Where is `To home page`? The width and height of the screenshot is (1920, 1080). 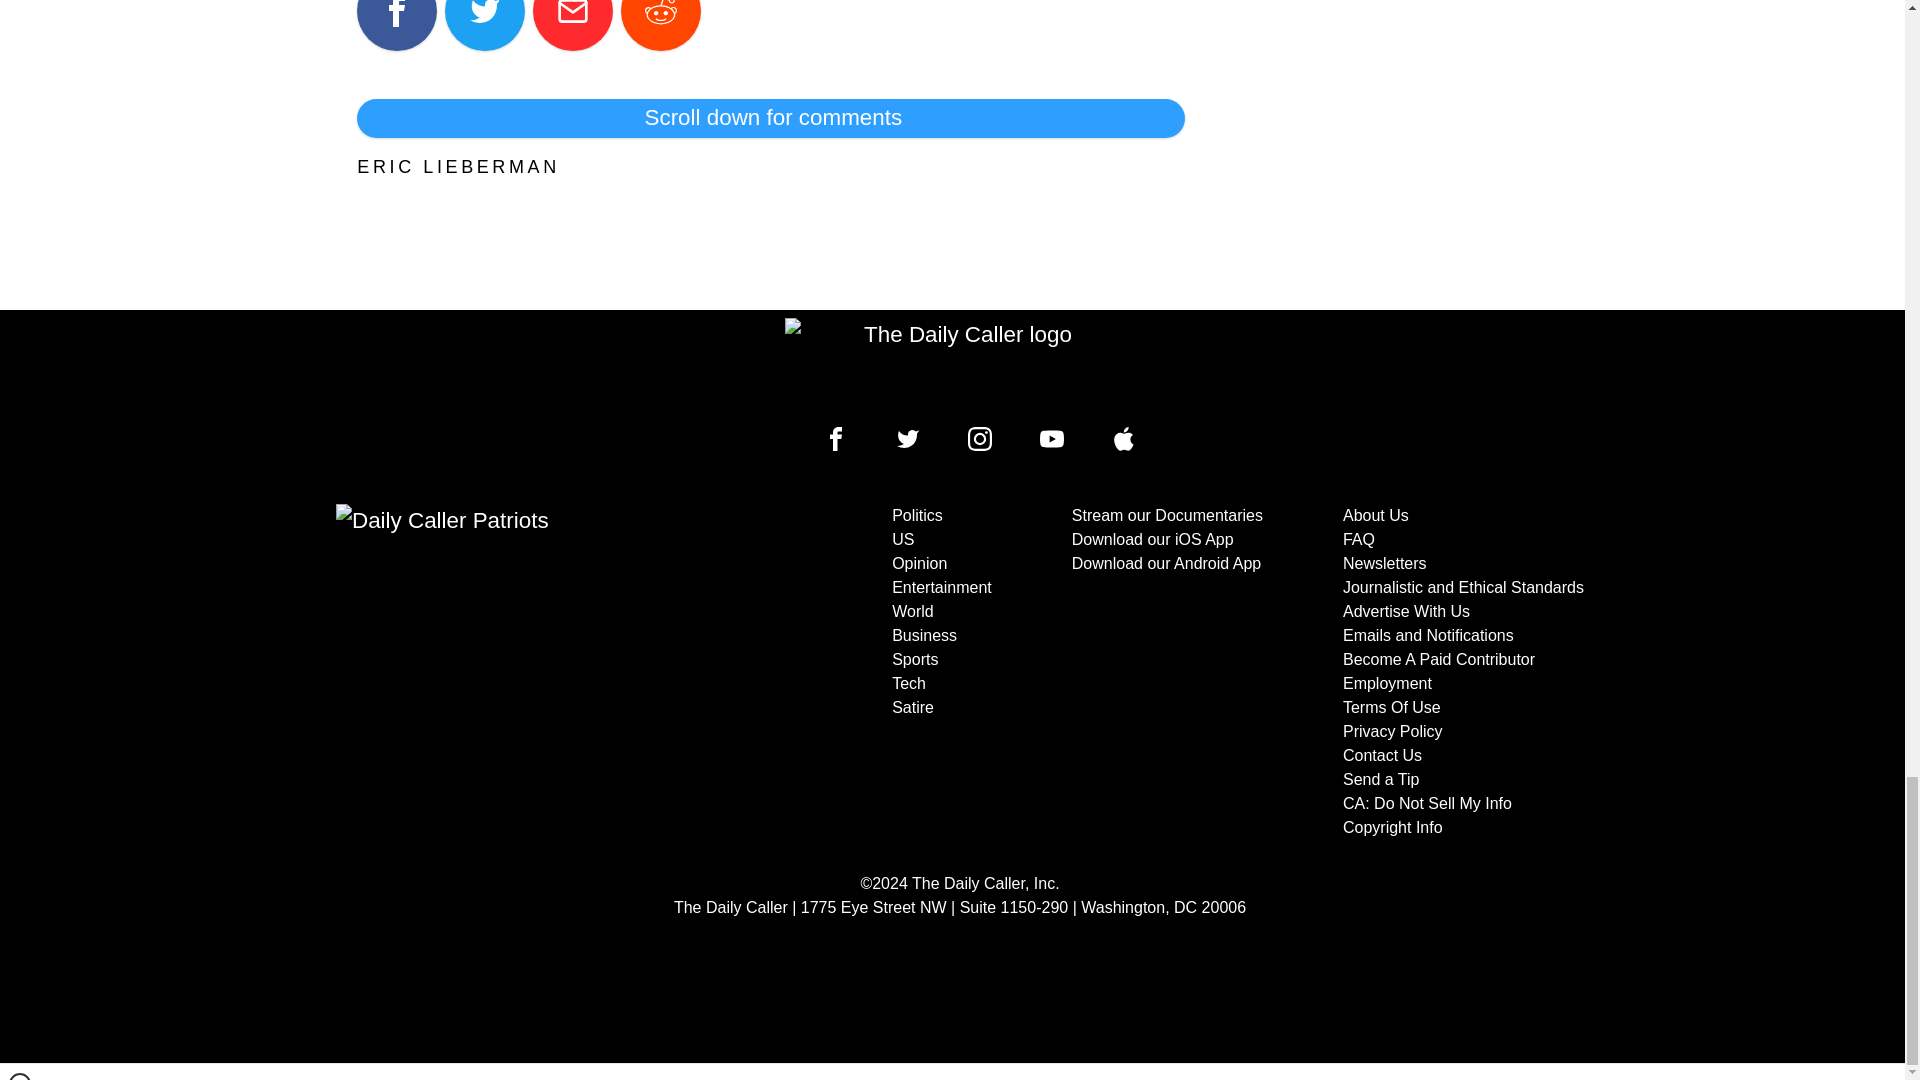 To home page is located at coordinates (960, 364).